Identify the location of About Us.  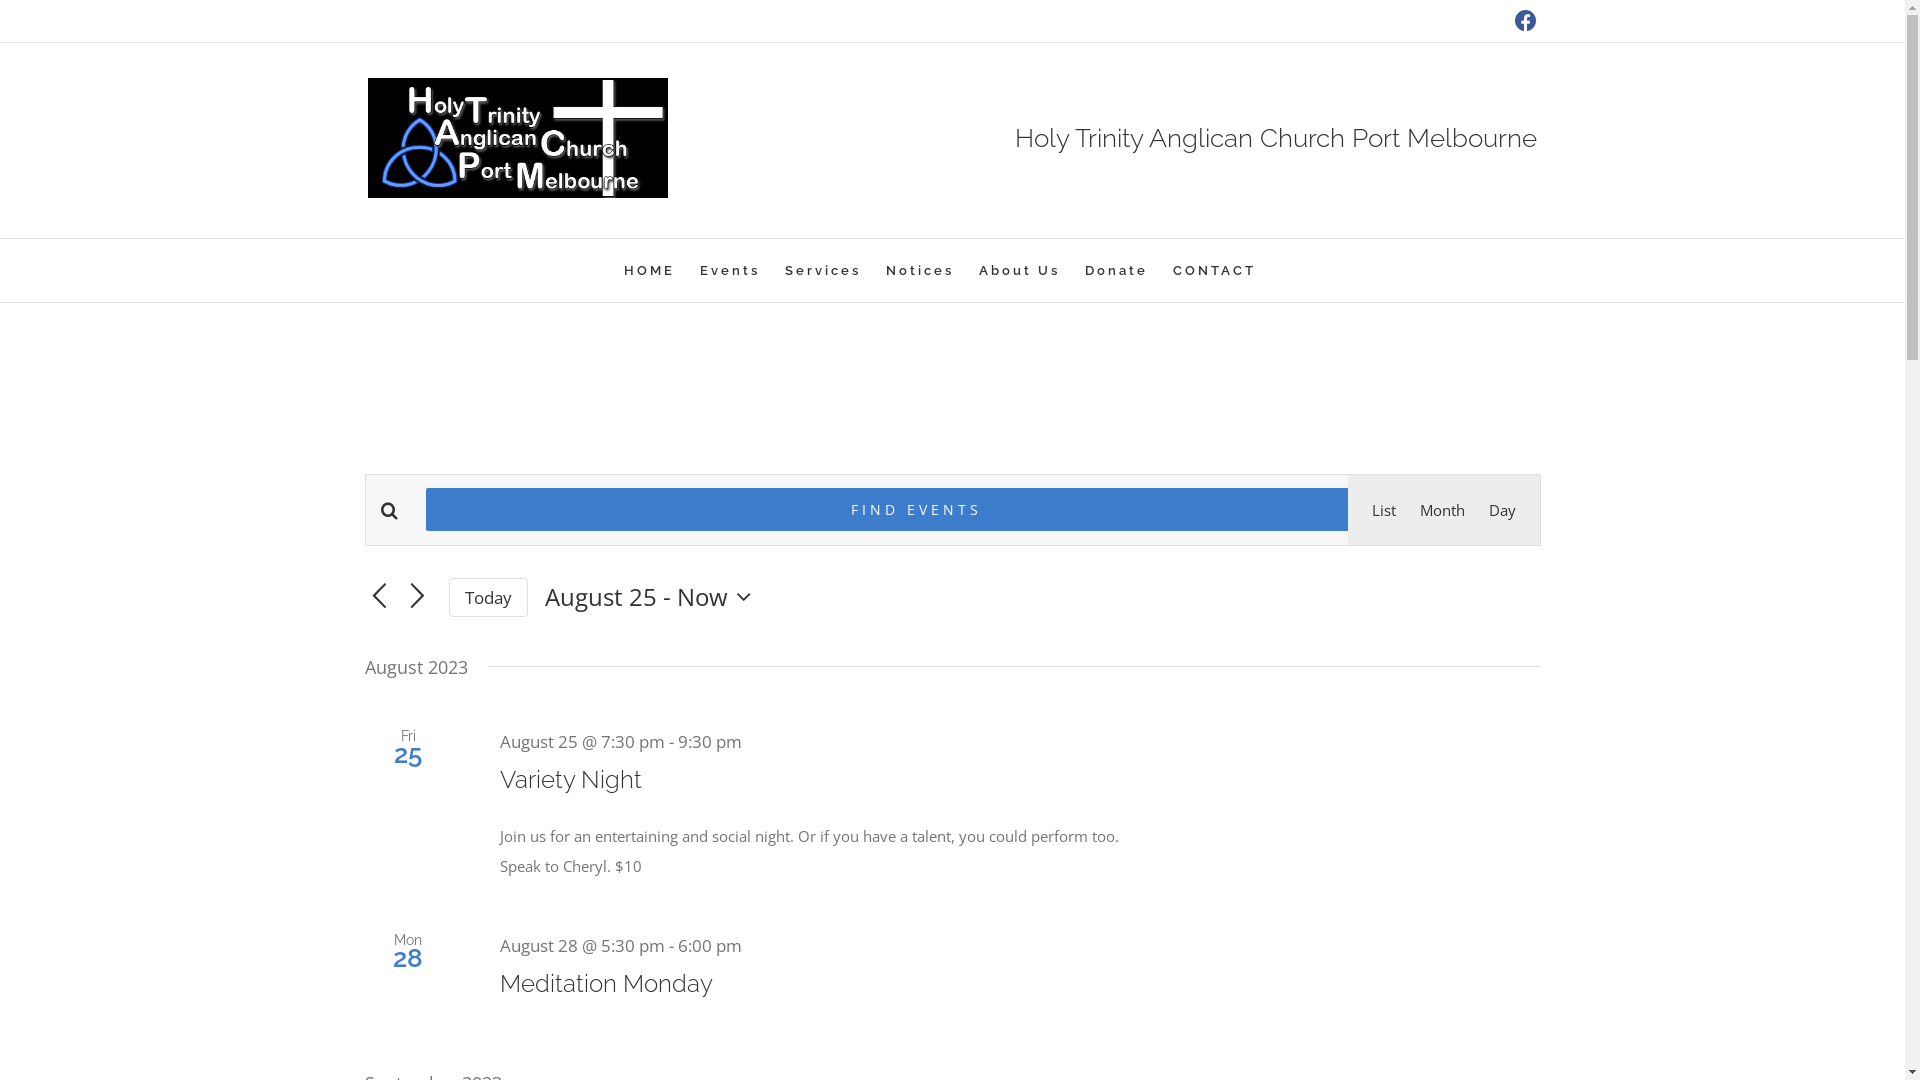
(1020, 270).